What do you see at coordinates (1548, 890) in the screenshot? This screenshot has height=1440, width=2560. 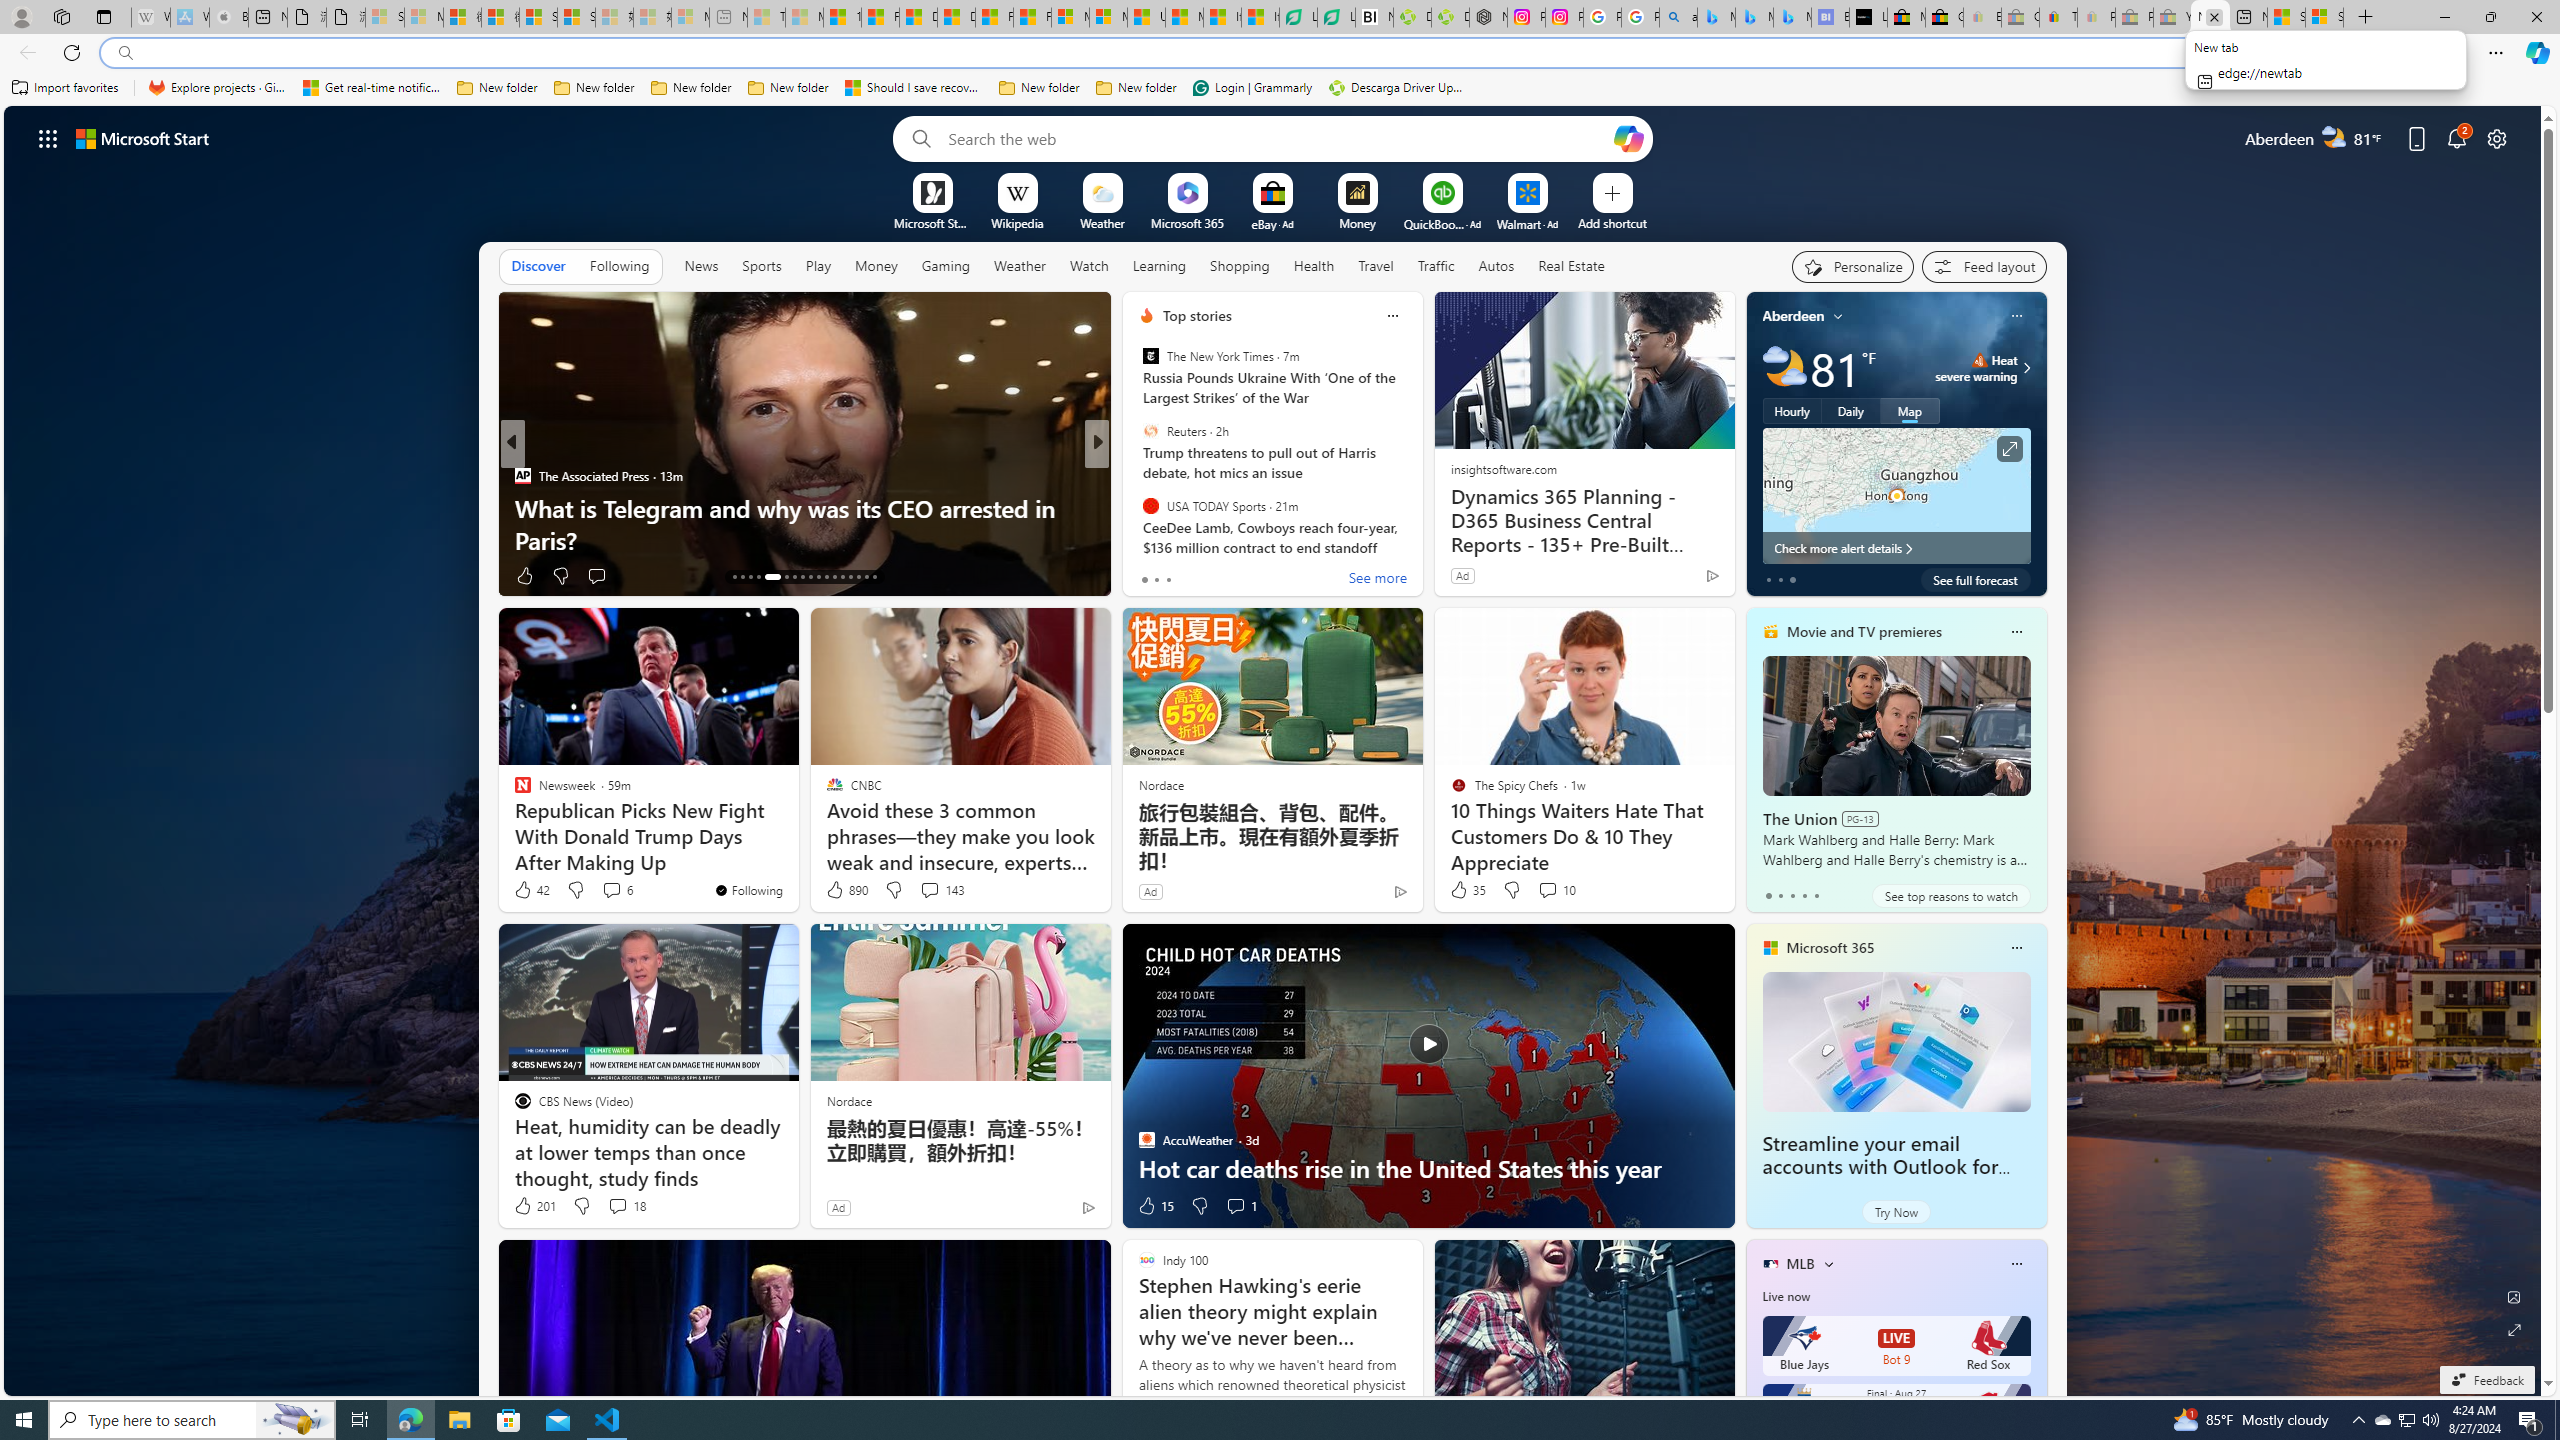 I see `View comments 10 Comment` at bounding box center [1548, 890].